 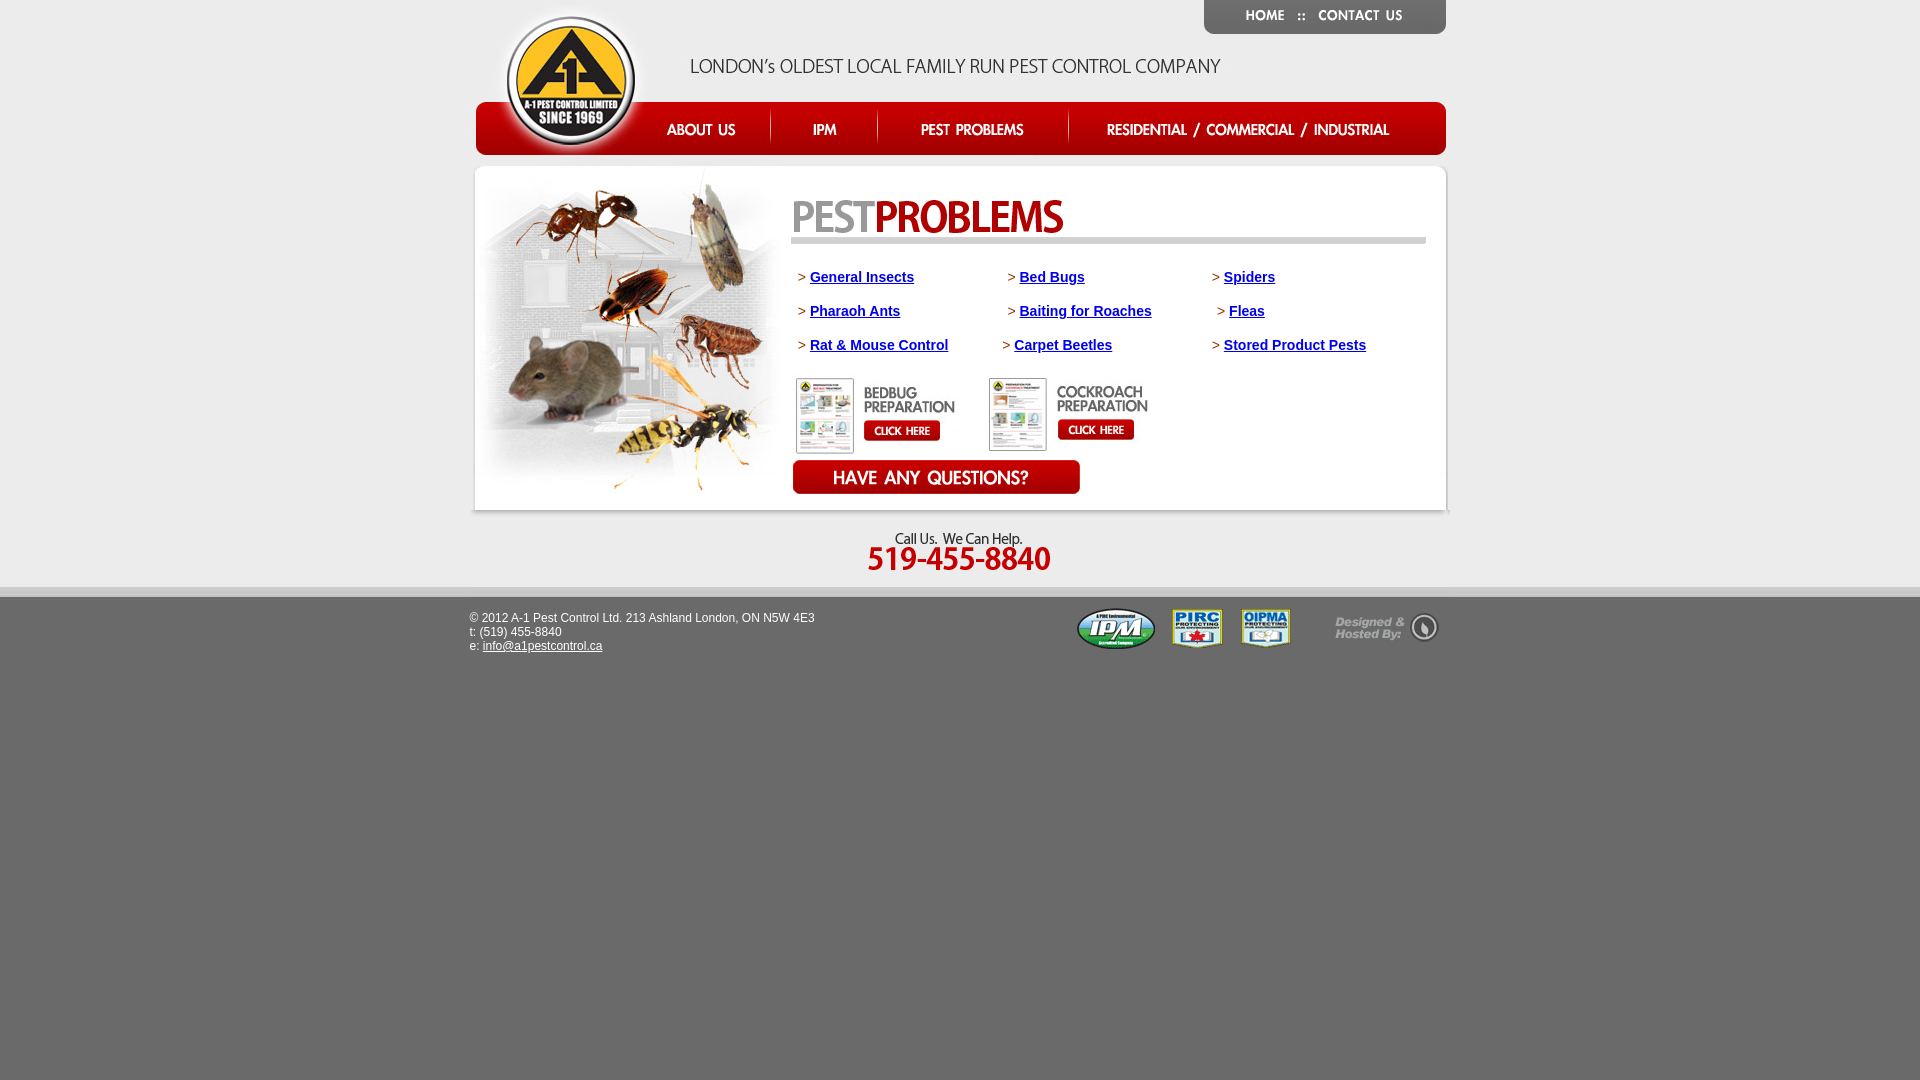 I want to click on General Insects, so click(x=862, y=277).